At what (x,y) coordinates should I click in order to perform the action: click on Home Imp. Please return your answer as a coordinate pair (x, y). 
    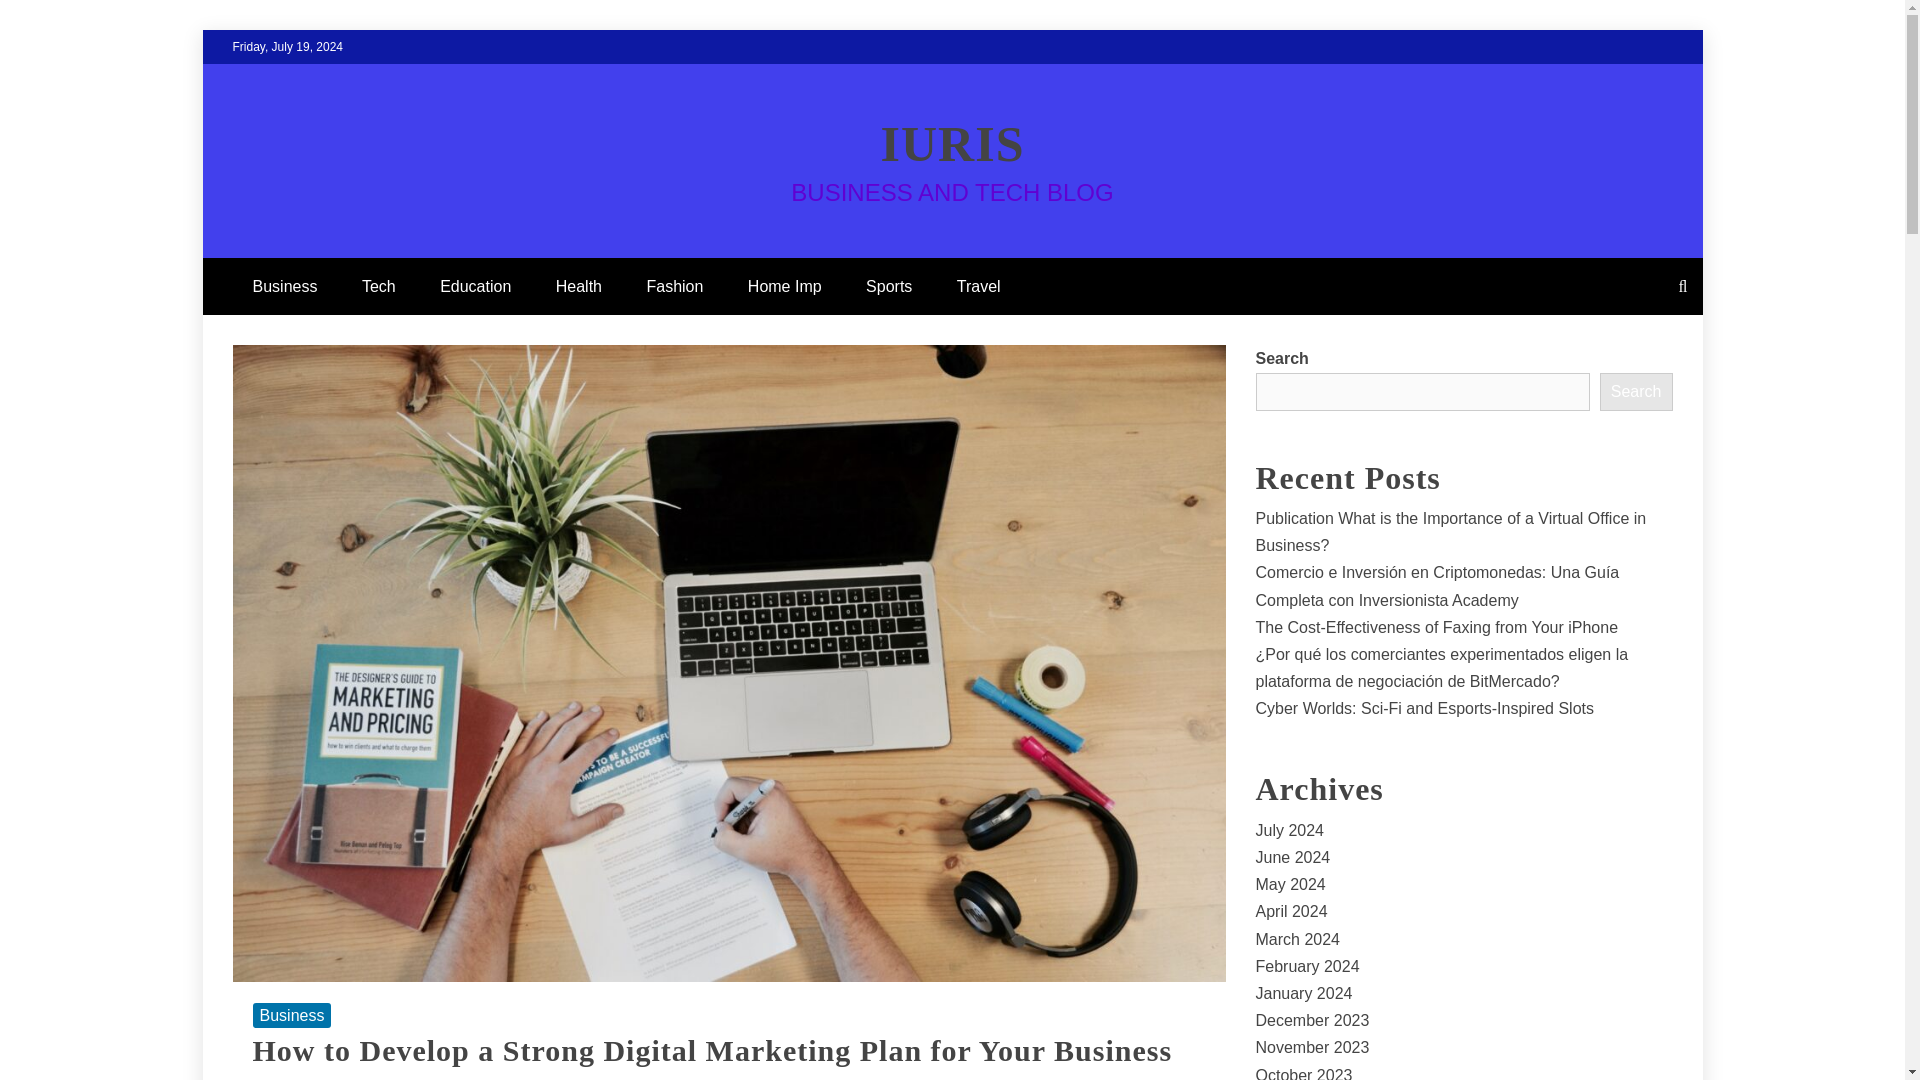
    Looking at the image, I should click on (784, 286).